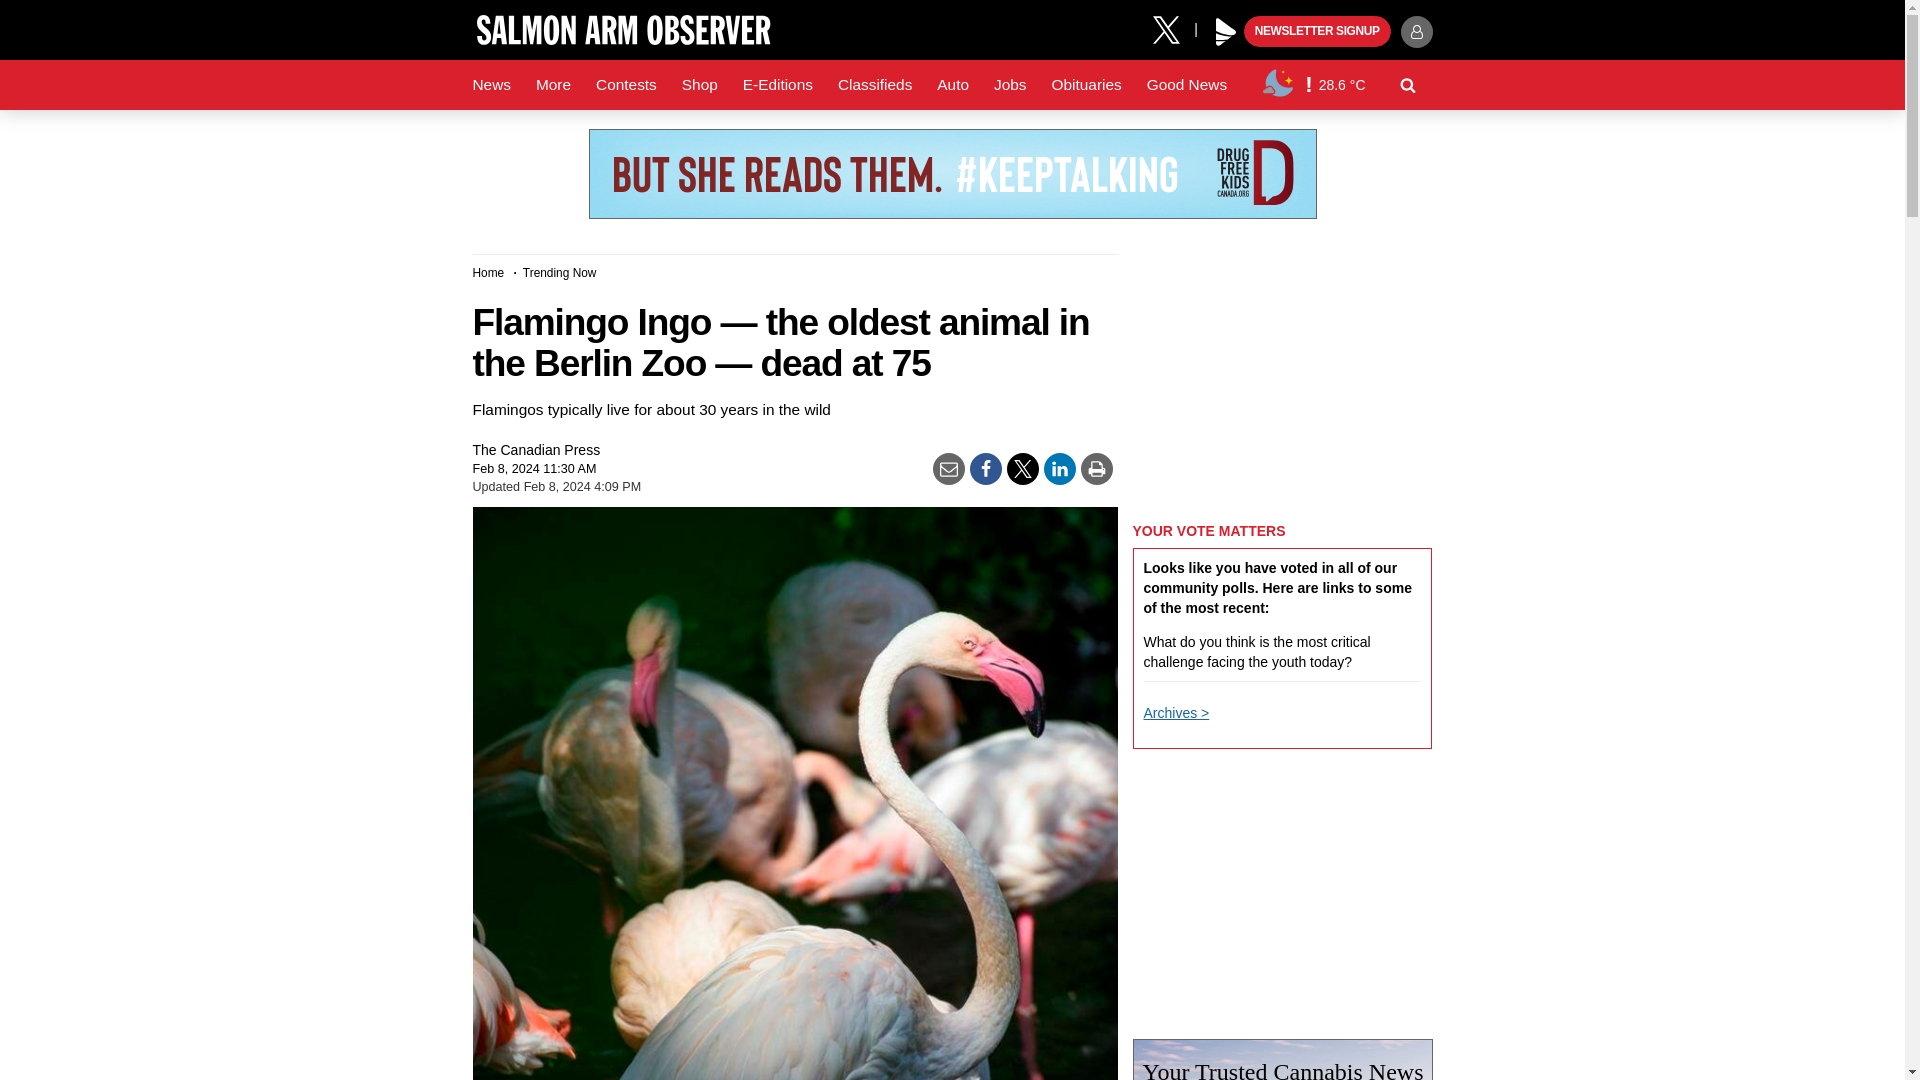 This screenshot has height=1080, width=1920. What do you see at coordinates (1173, 28) in the screenshot?
I see `X` at bounding box center [1173, 28].